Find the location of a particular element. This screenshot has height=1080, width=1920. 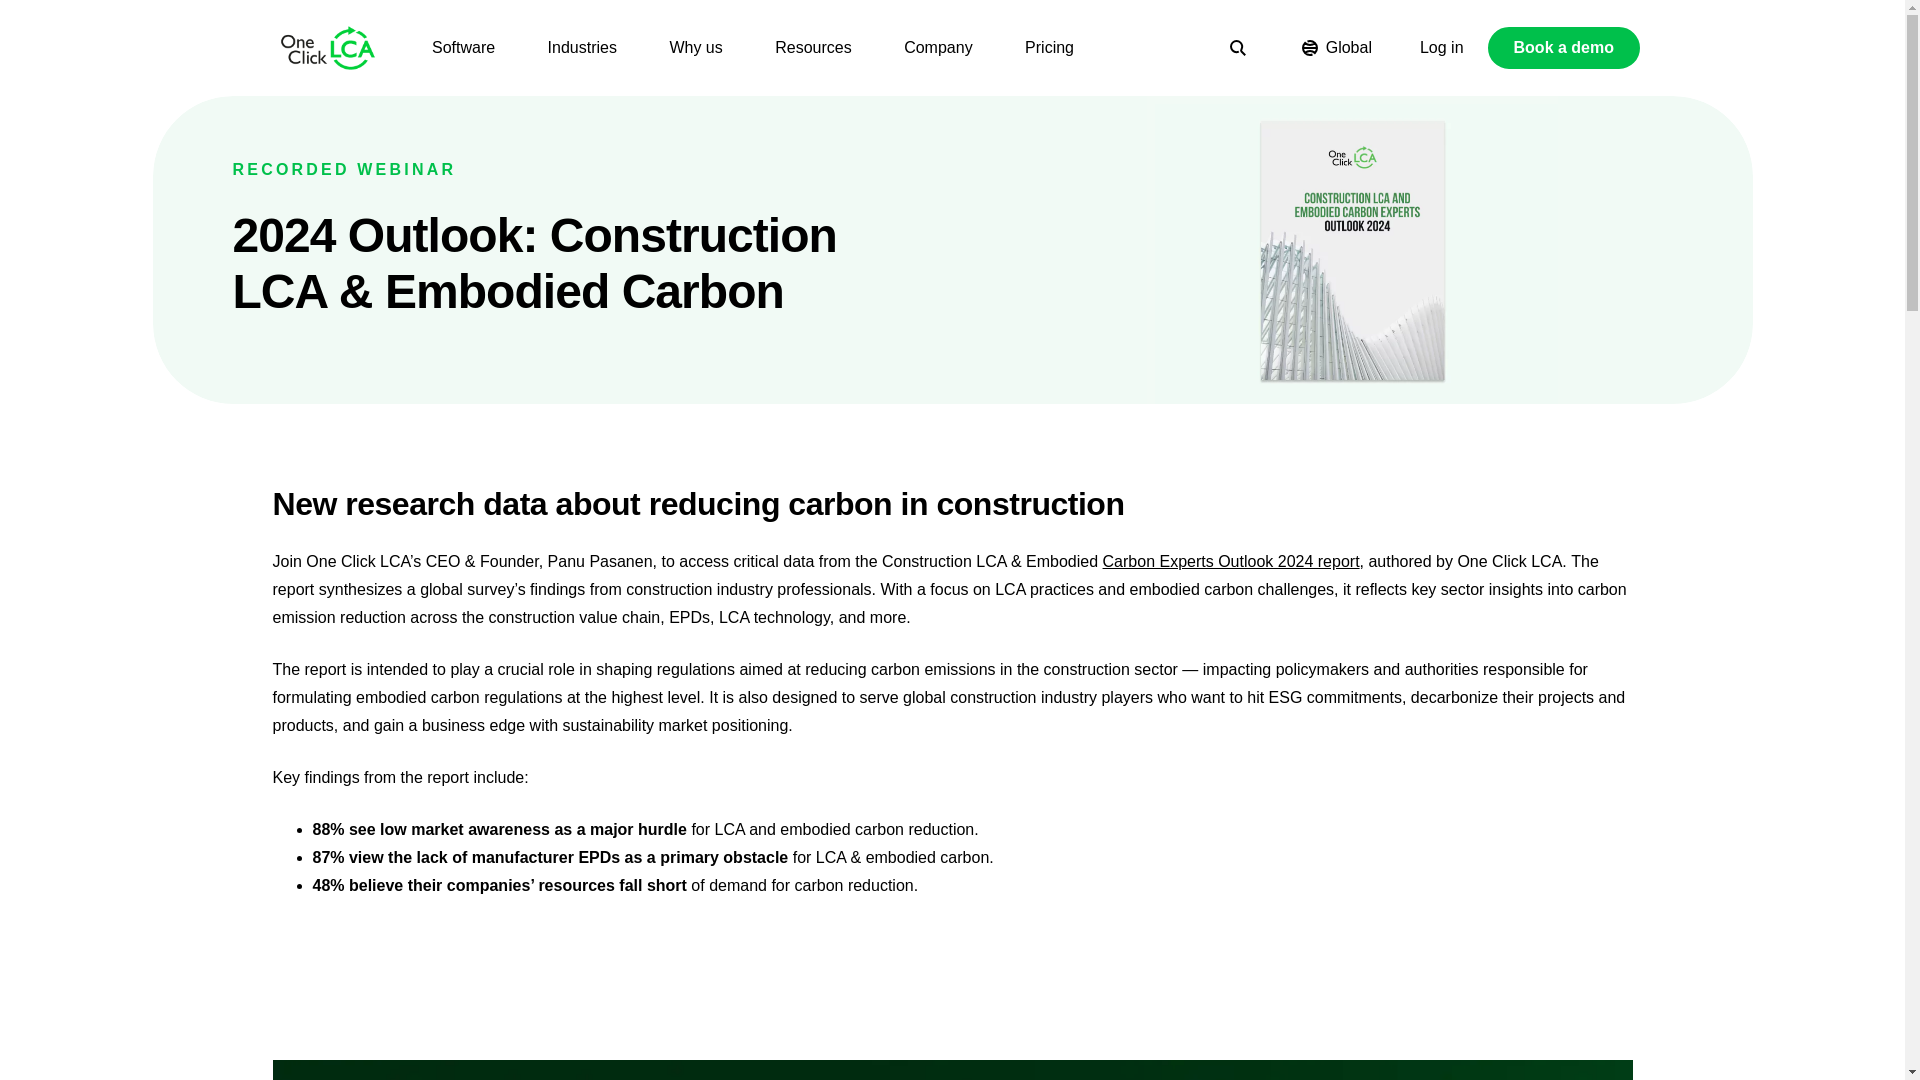

Resources is located at coordinates (812, 48).